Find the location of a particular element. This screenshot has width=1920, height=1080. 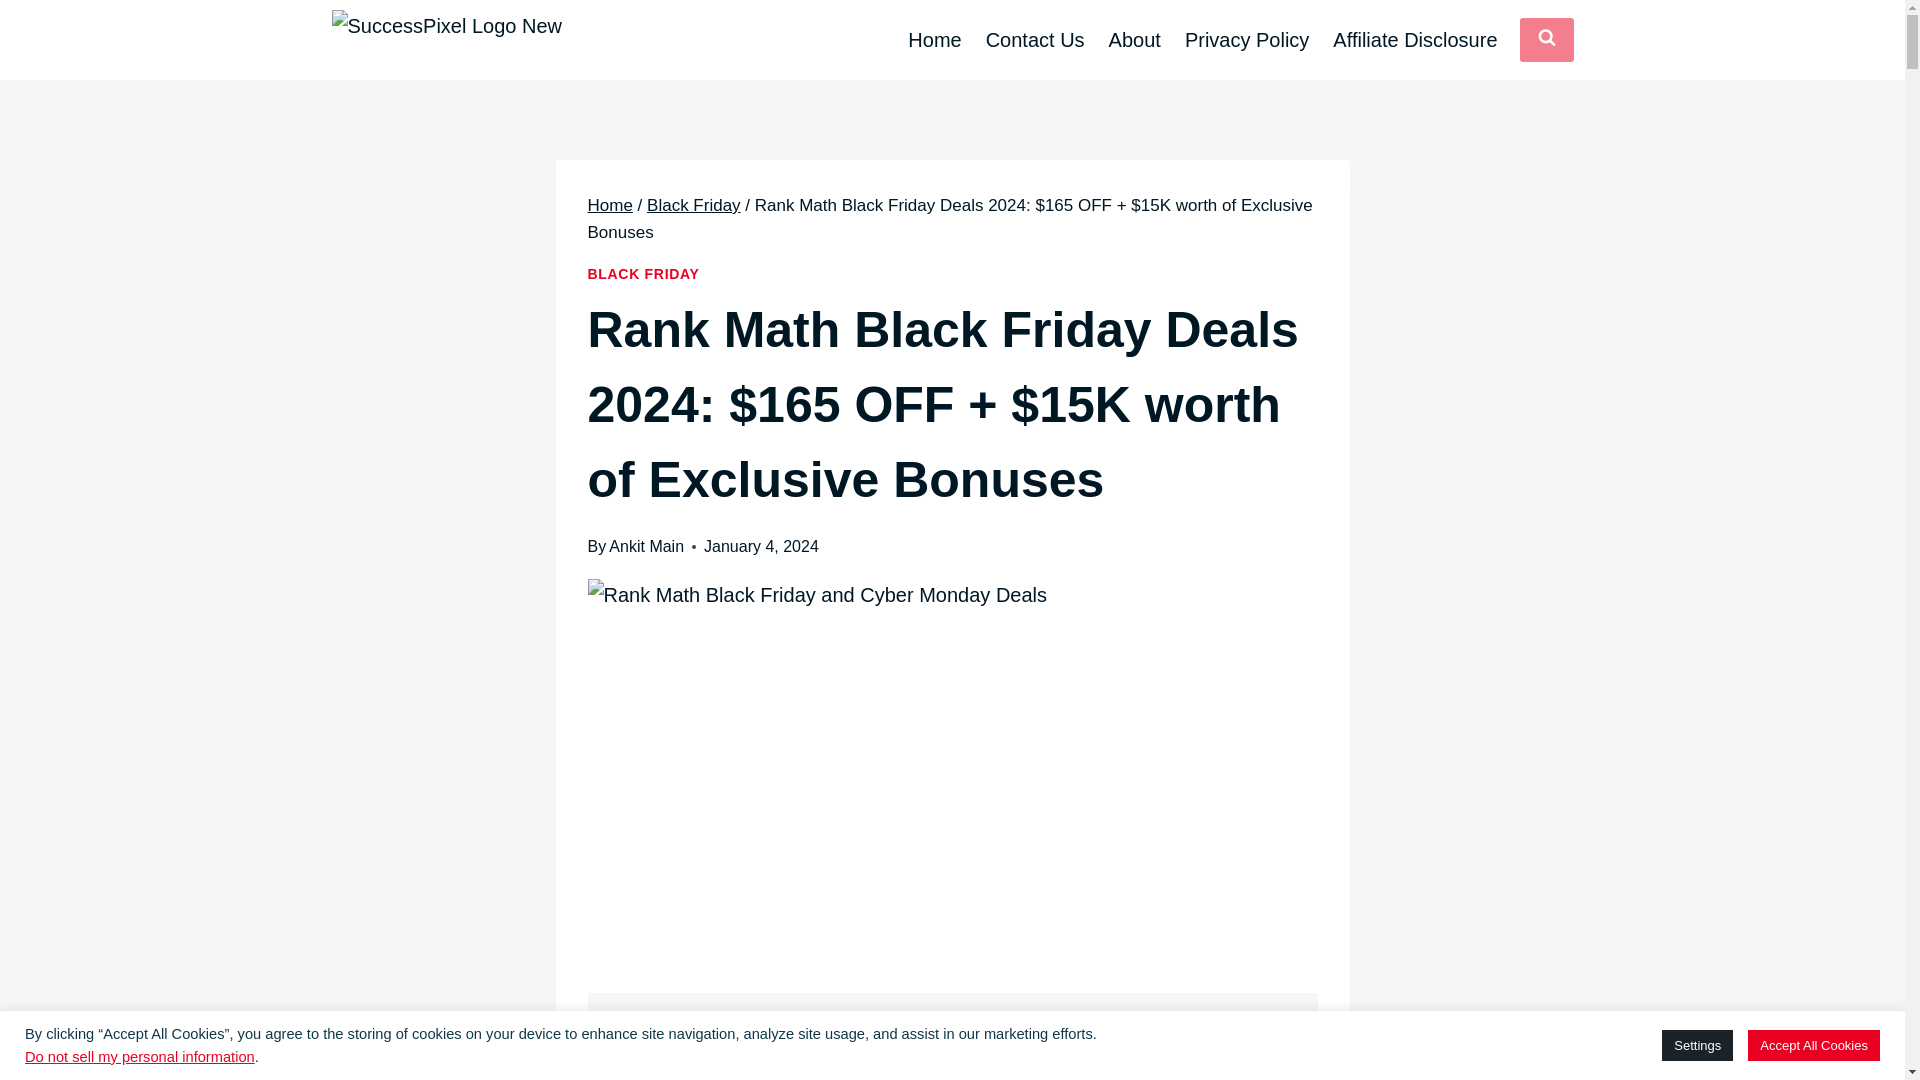

Black Friday is located at coordinates (694, 204).